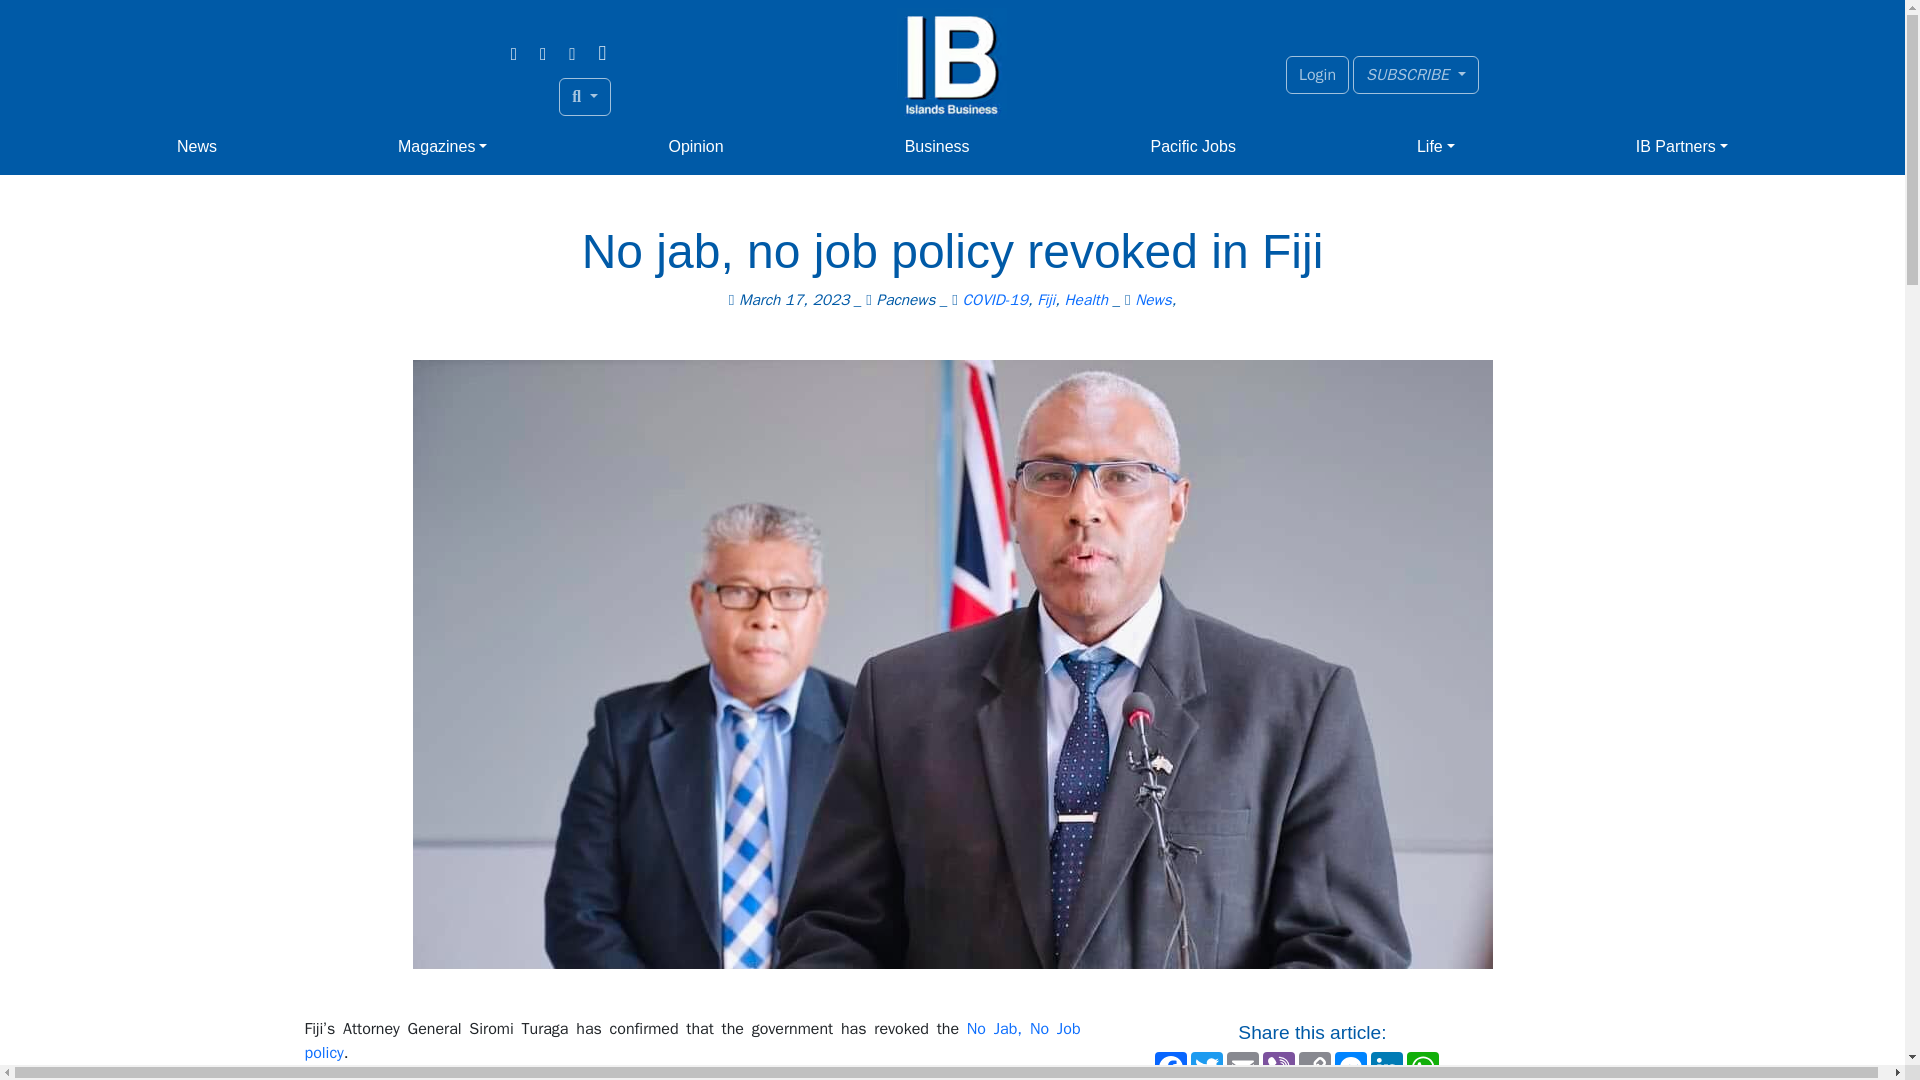  Describe the element at coordinates (1682, 147) in the screenshot. I see `IB Partners` at that location.